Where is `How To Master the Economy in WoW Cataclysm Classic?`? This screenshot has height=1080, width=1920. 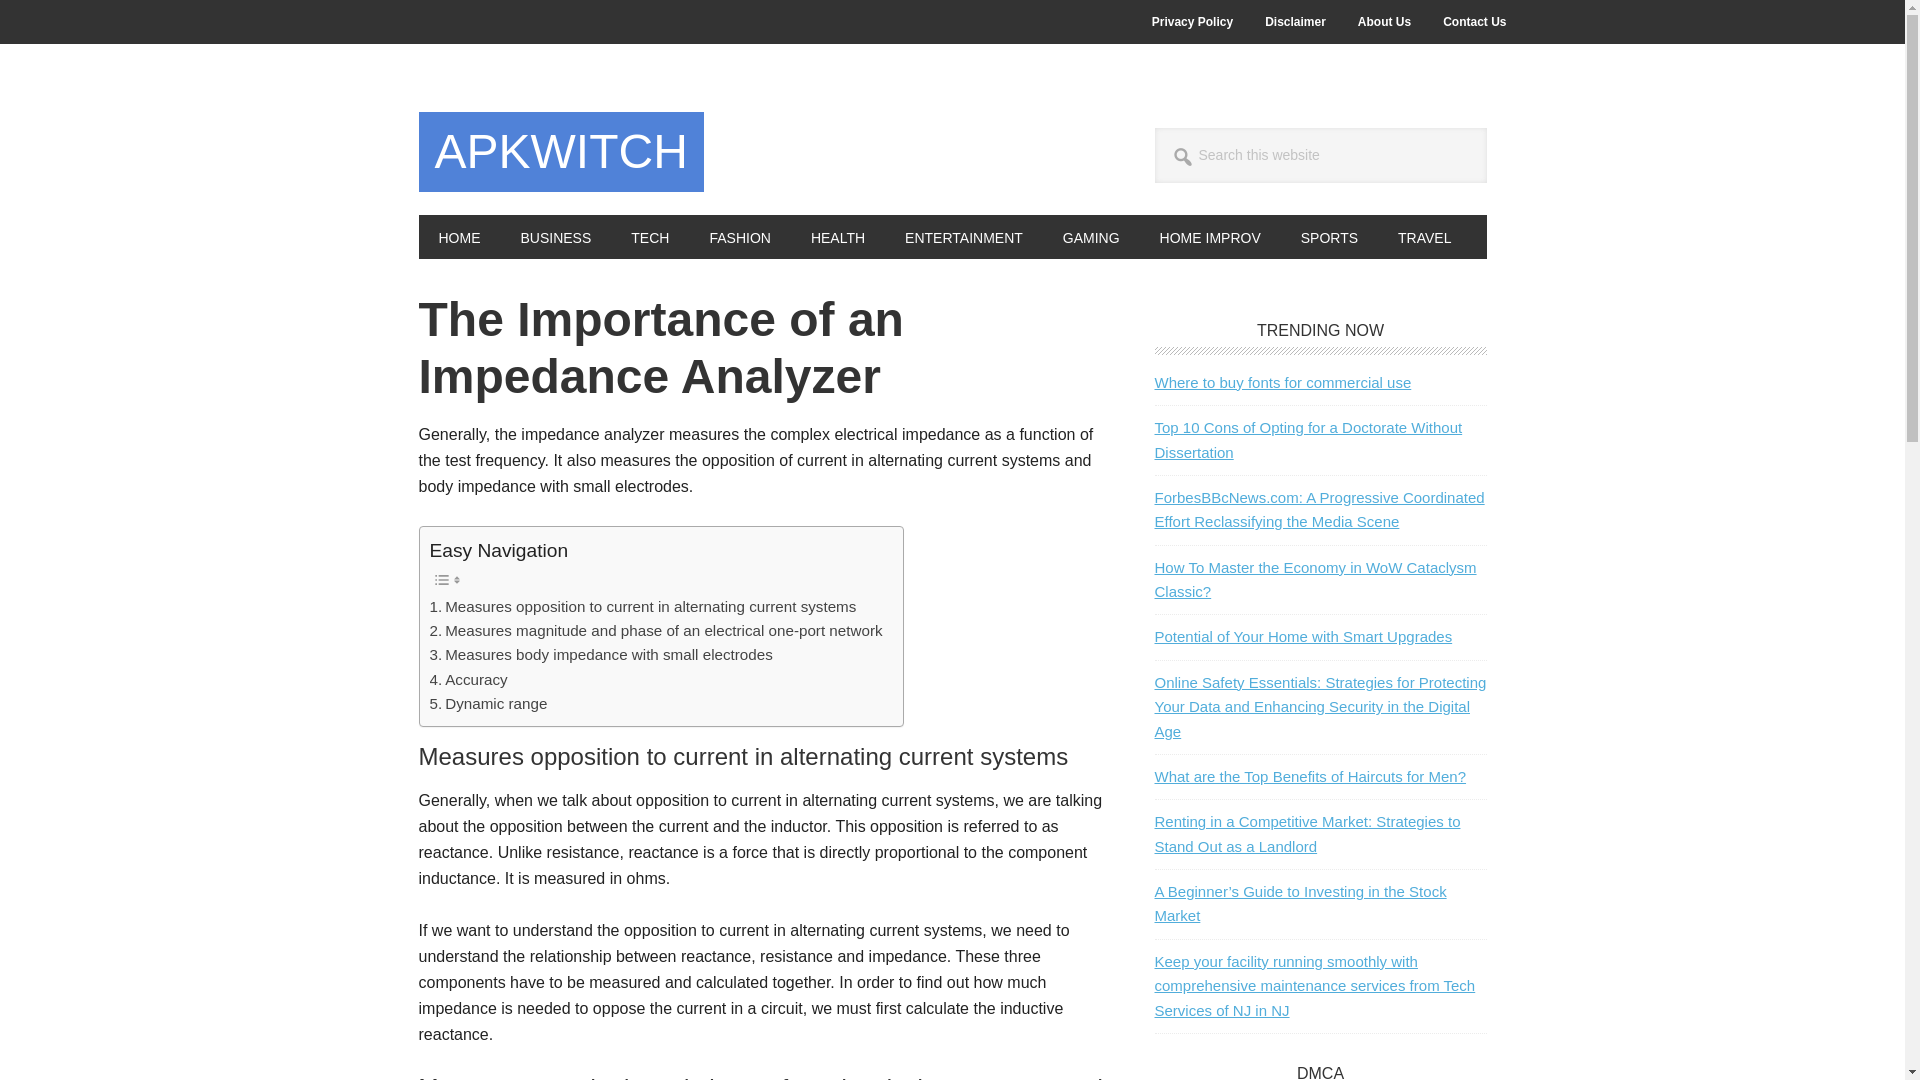 How To Master the Economy in WoW Cataclysm Classic? is located at coordinates (1314, 580).